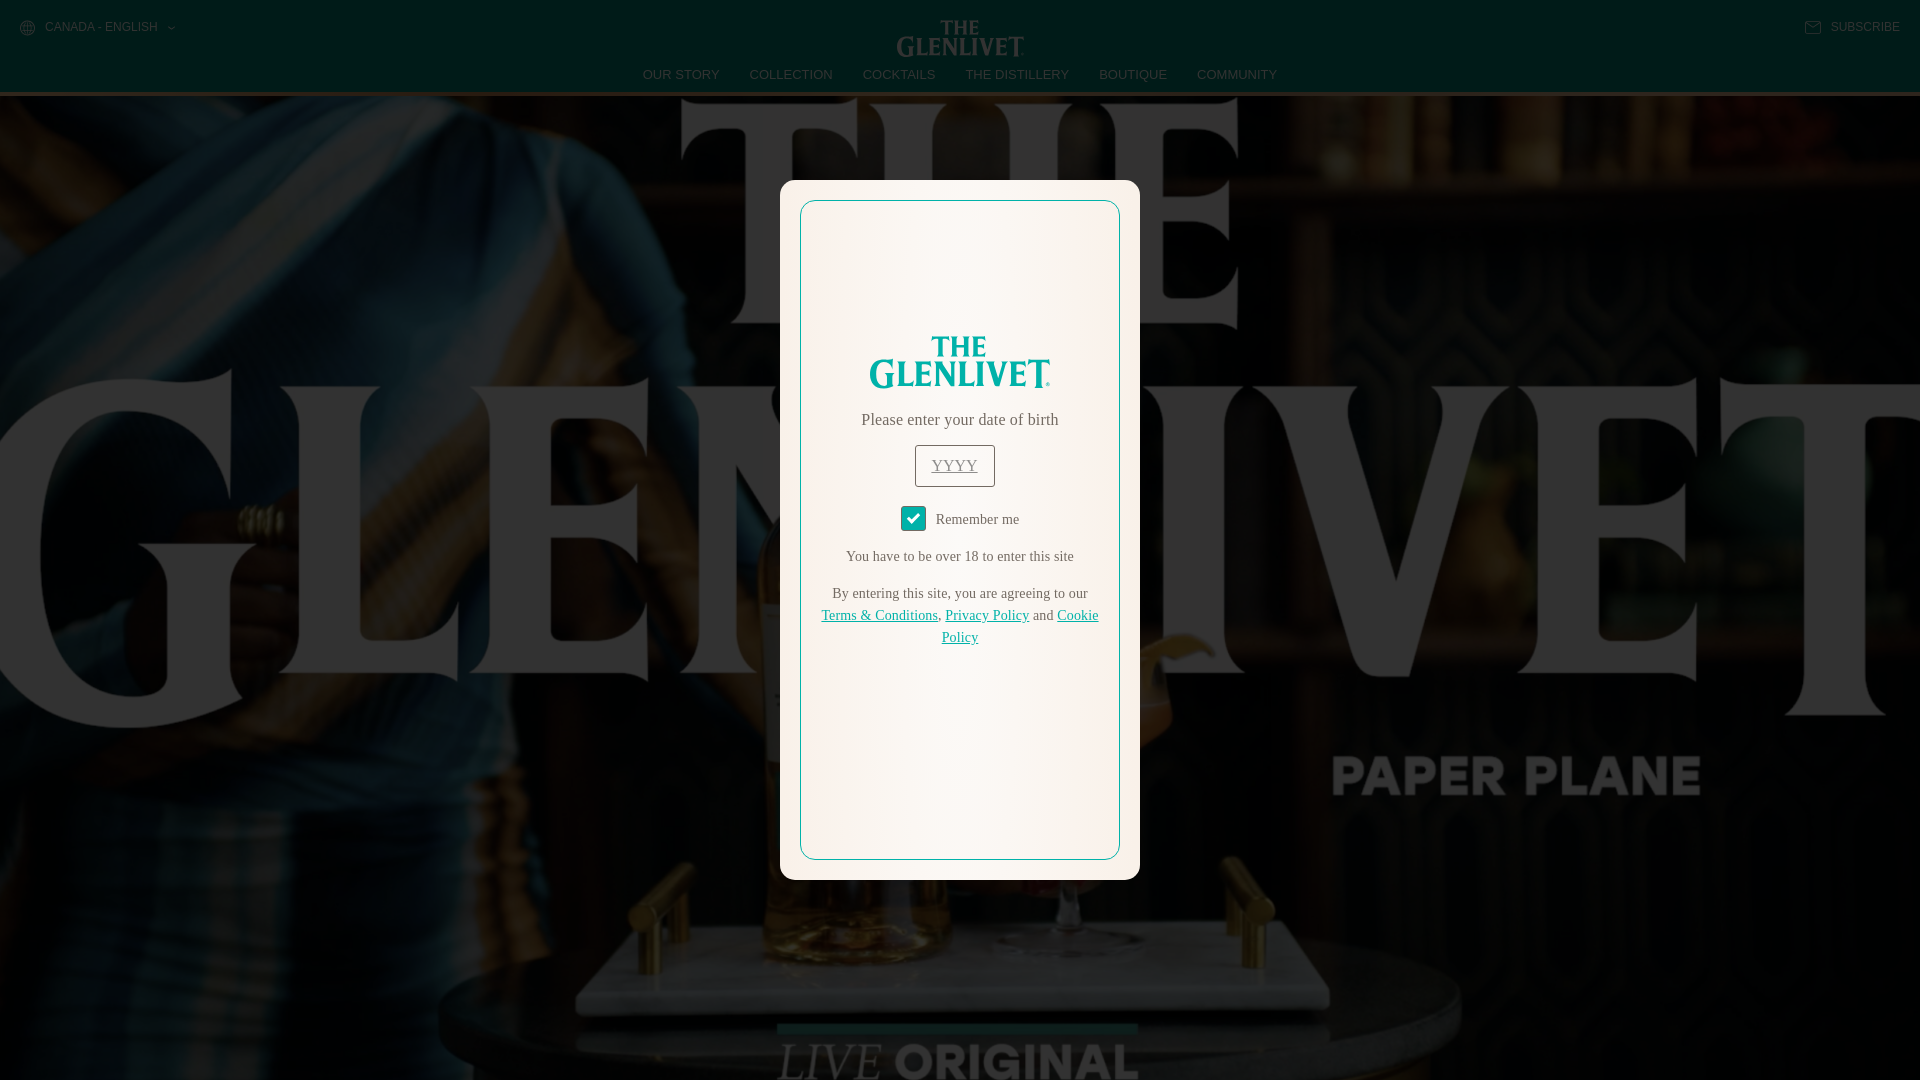 This screenshot has width=1920, height=1080. I want to click on year, so click(954, 466).